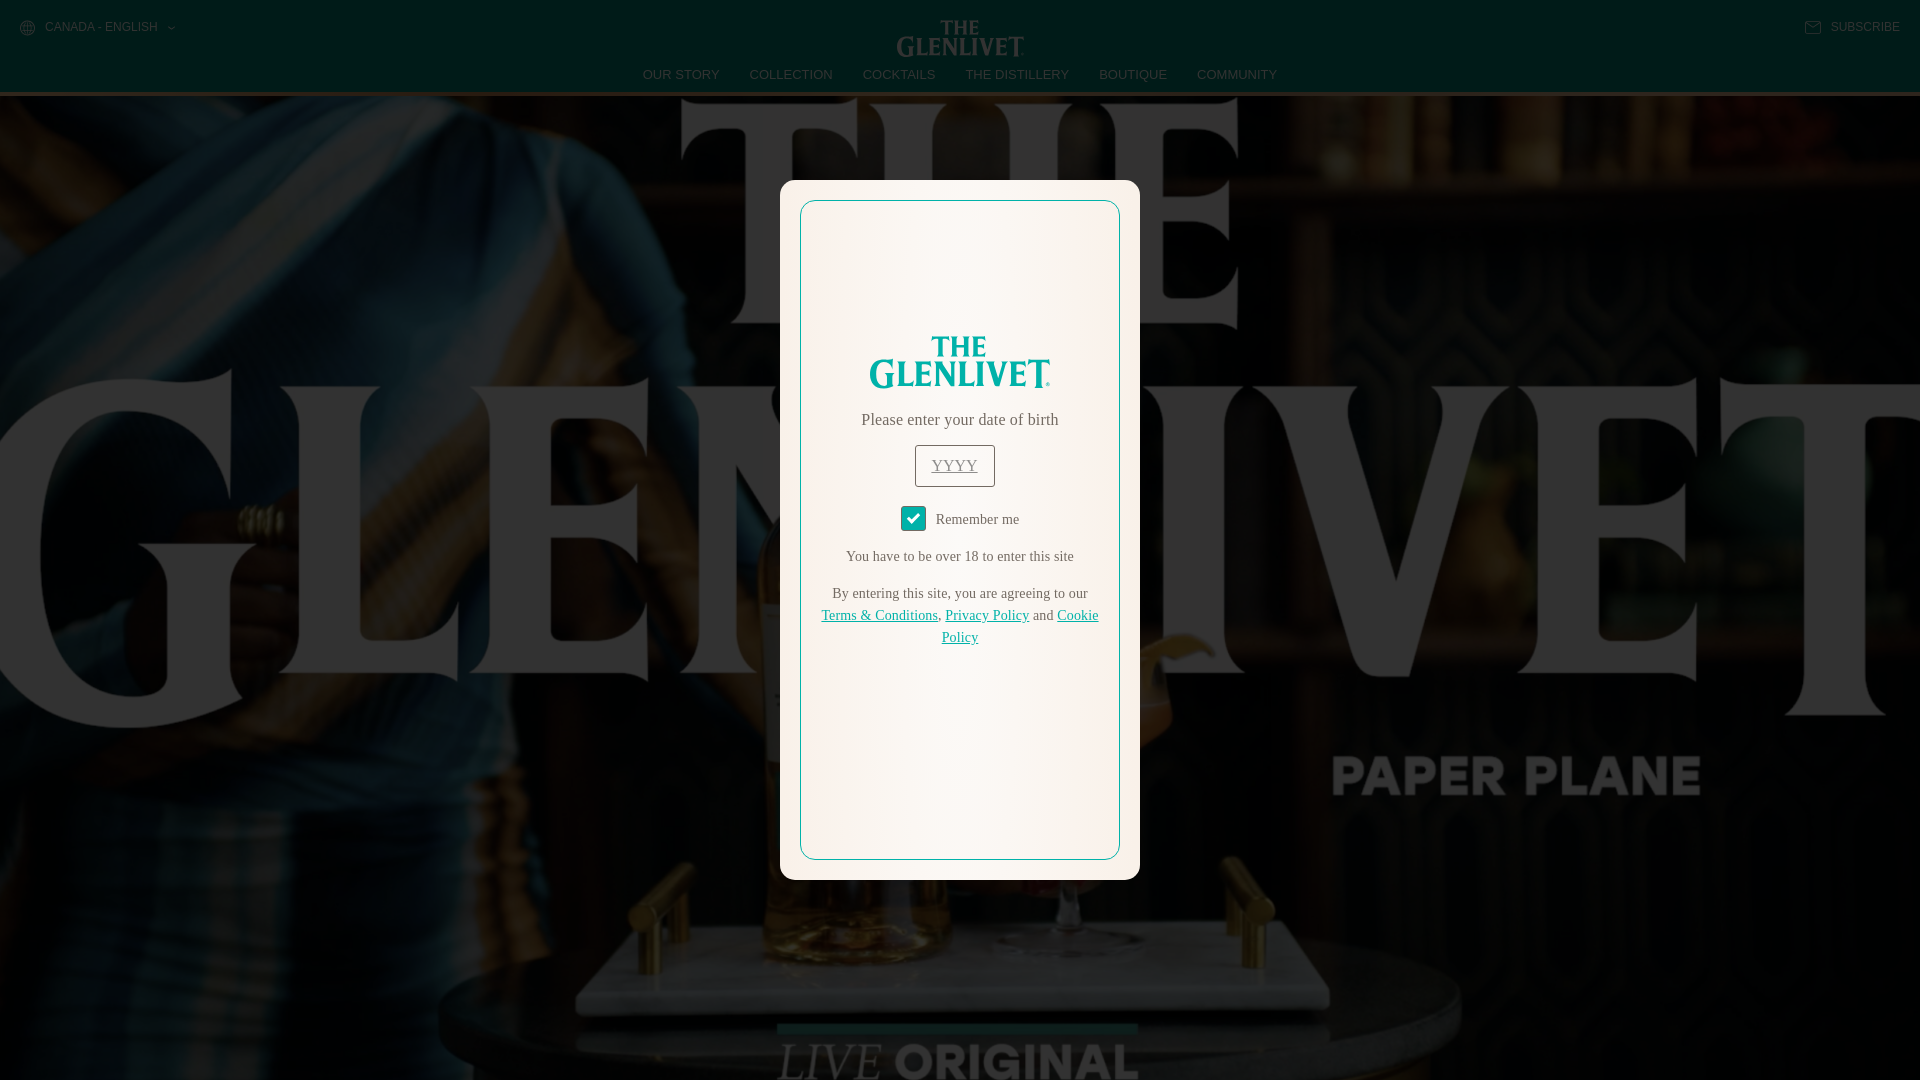 This screenshot has width=1920, height=1080. I want to click on year, so click(954, 466).